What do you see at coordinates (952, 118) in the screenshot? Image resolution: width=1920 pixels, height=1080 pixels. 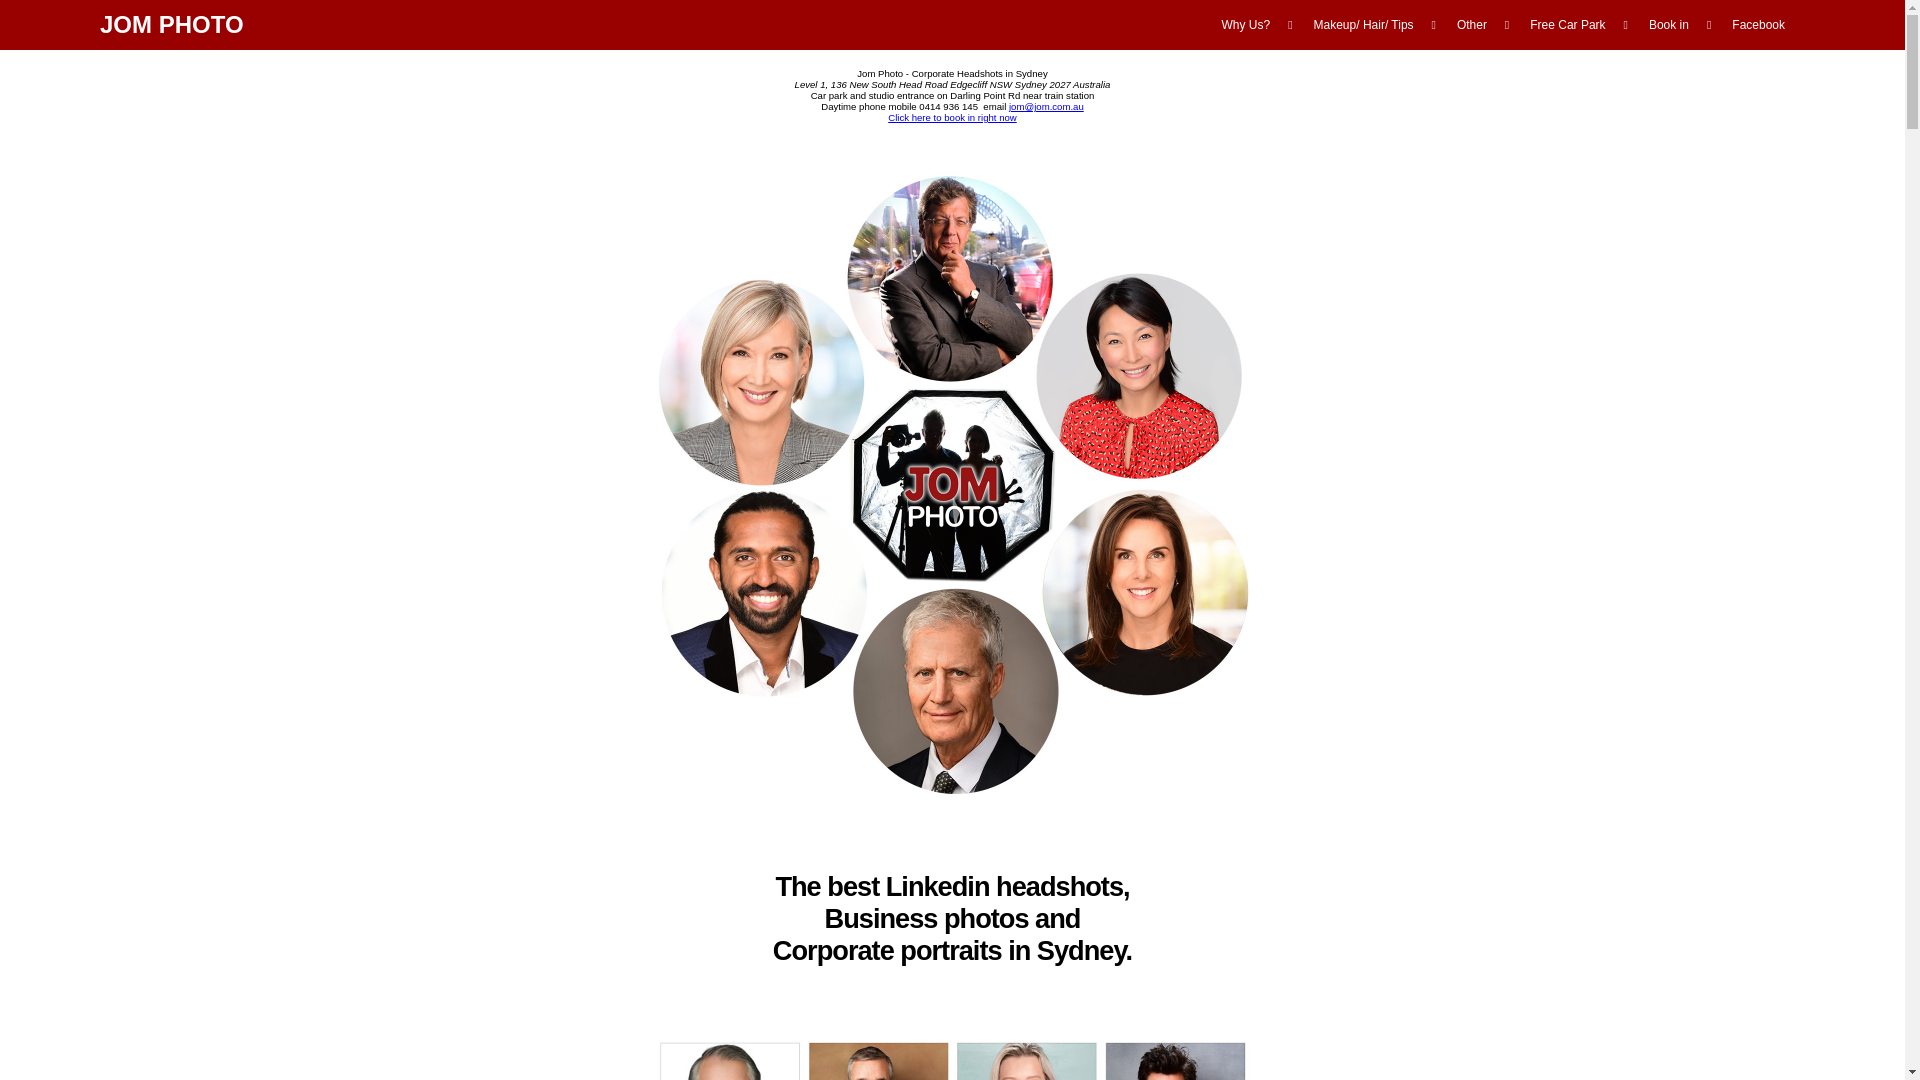 I see `Click here to book in right now` at bounding box center [952, 118].